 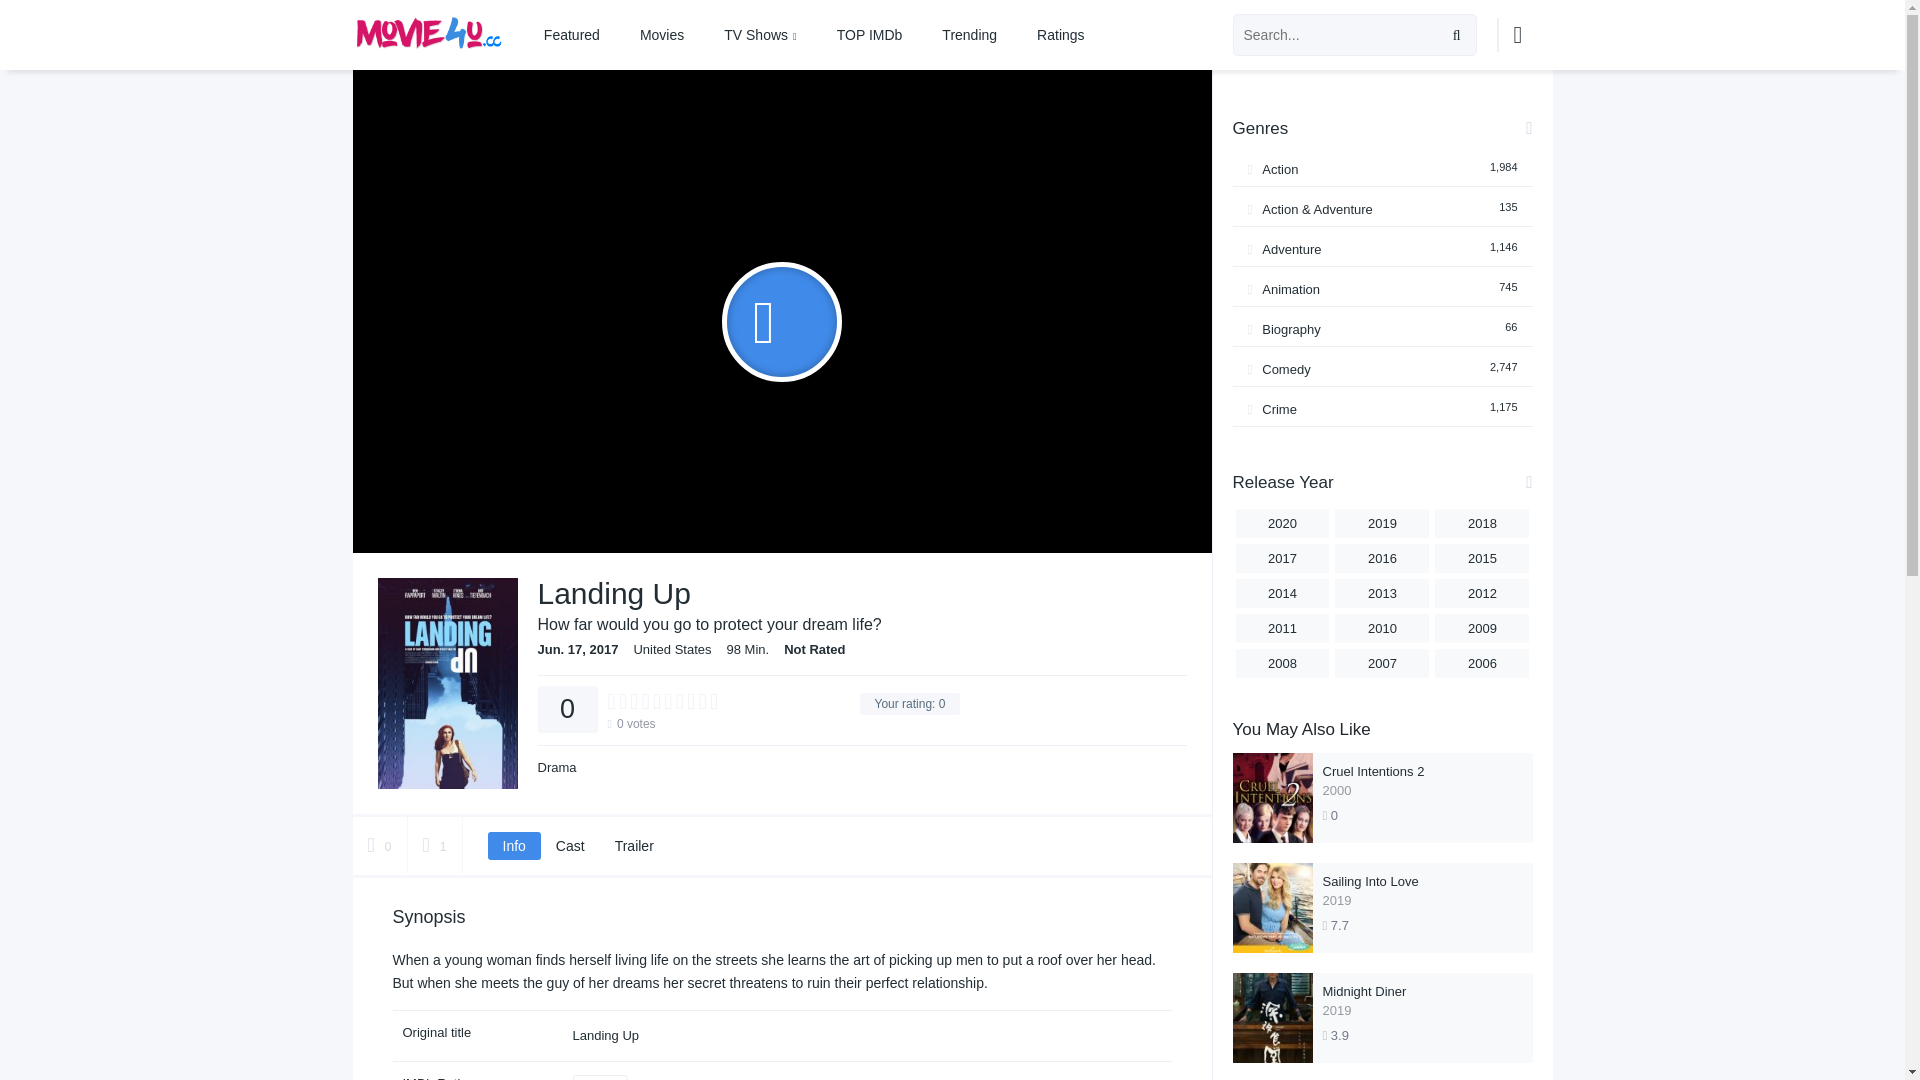 What do you see at coordinates (870, 35) in the screenshot?
I see `TOP IMDb` at bounding box center [870, 35].